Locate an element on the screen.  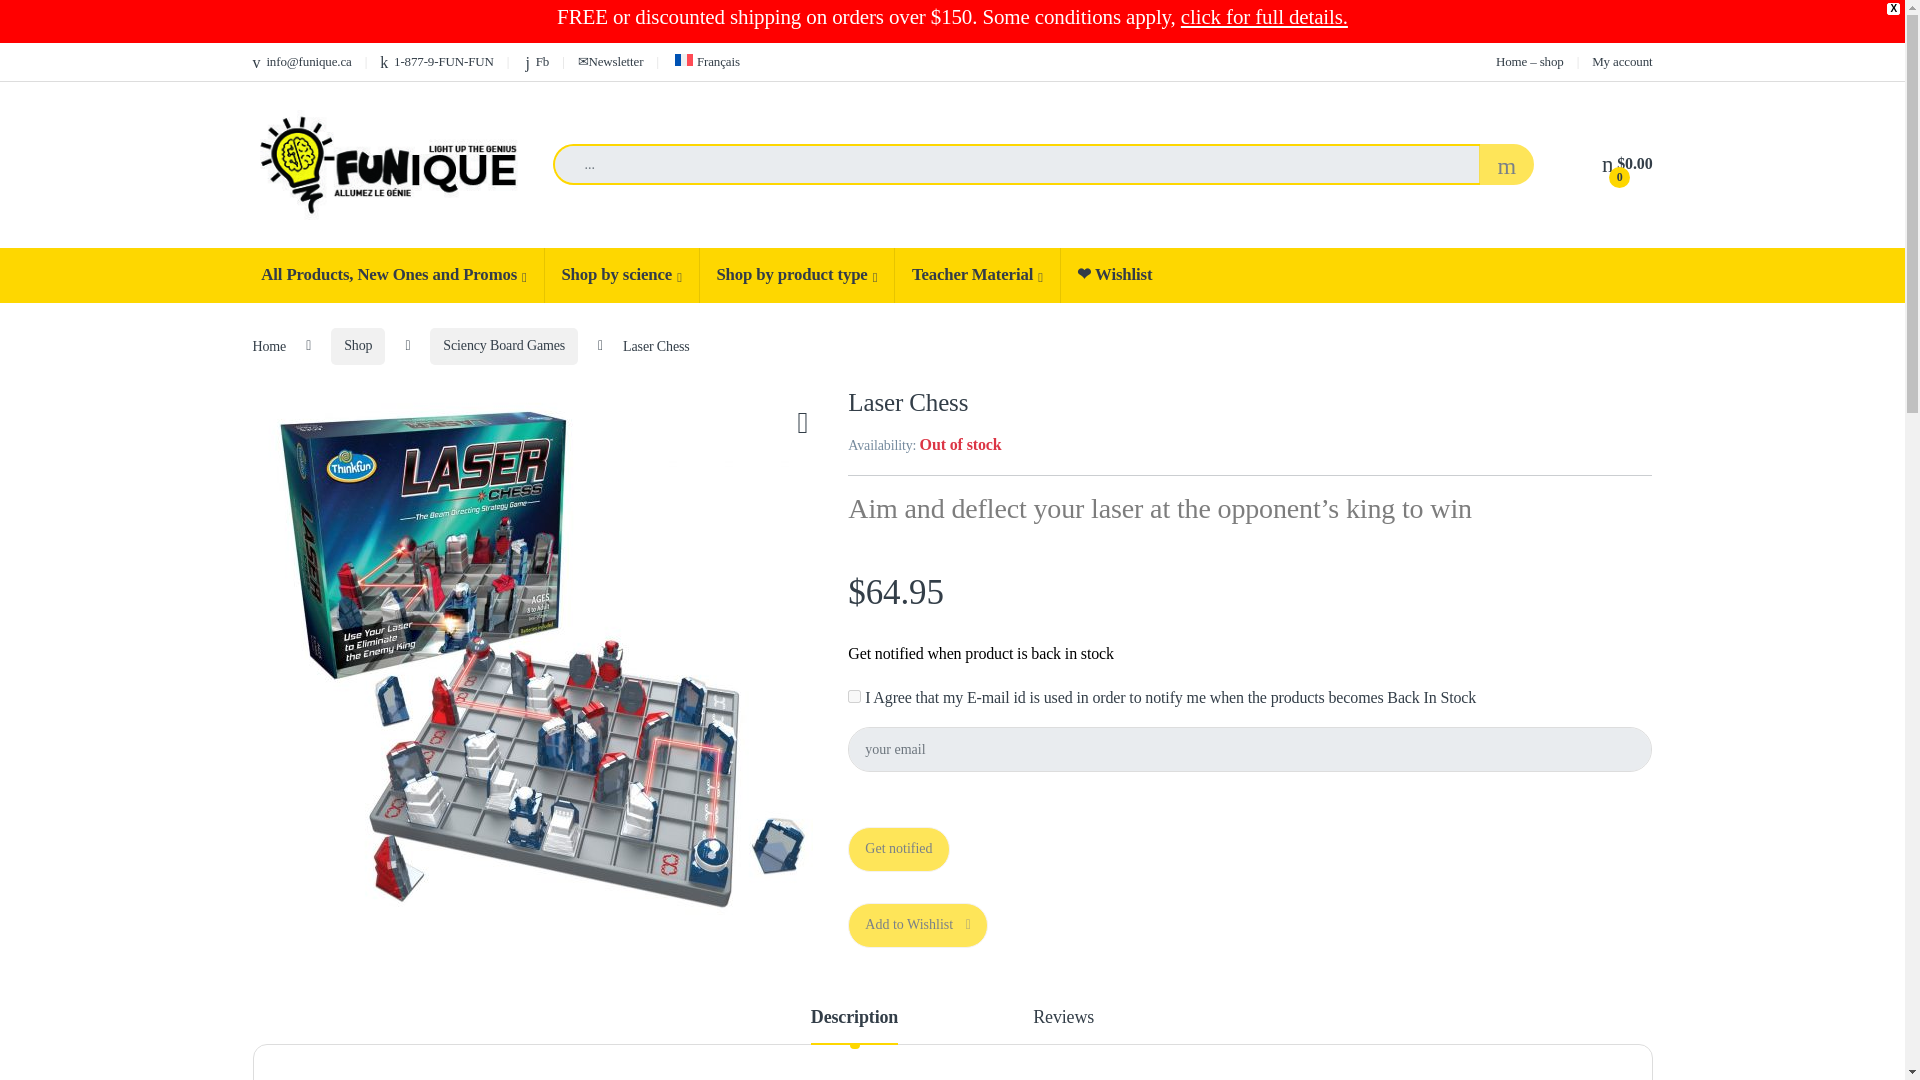
1-877-9-FUN-FUN is located at coordinates (436, 61).